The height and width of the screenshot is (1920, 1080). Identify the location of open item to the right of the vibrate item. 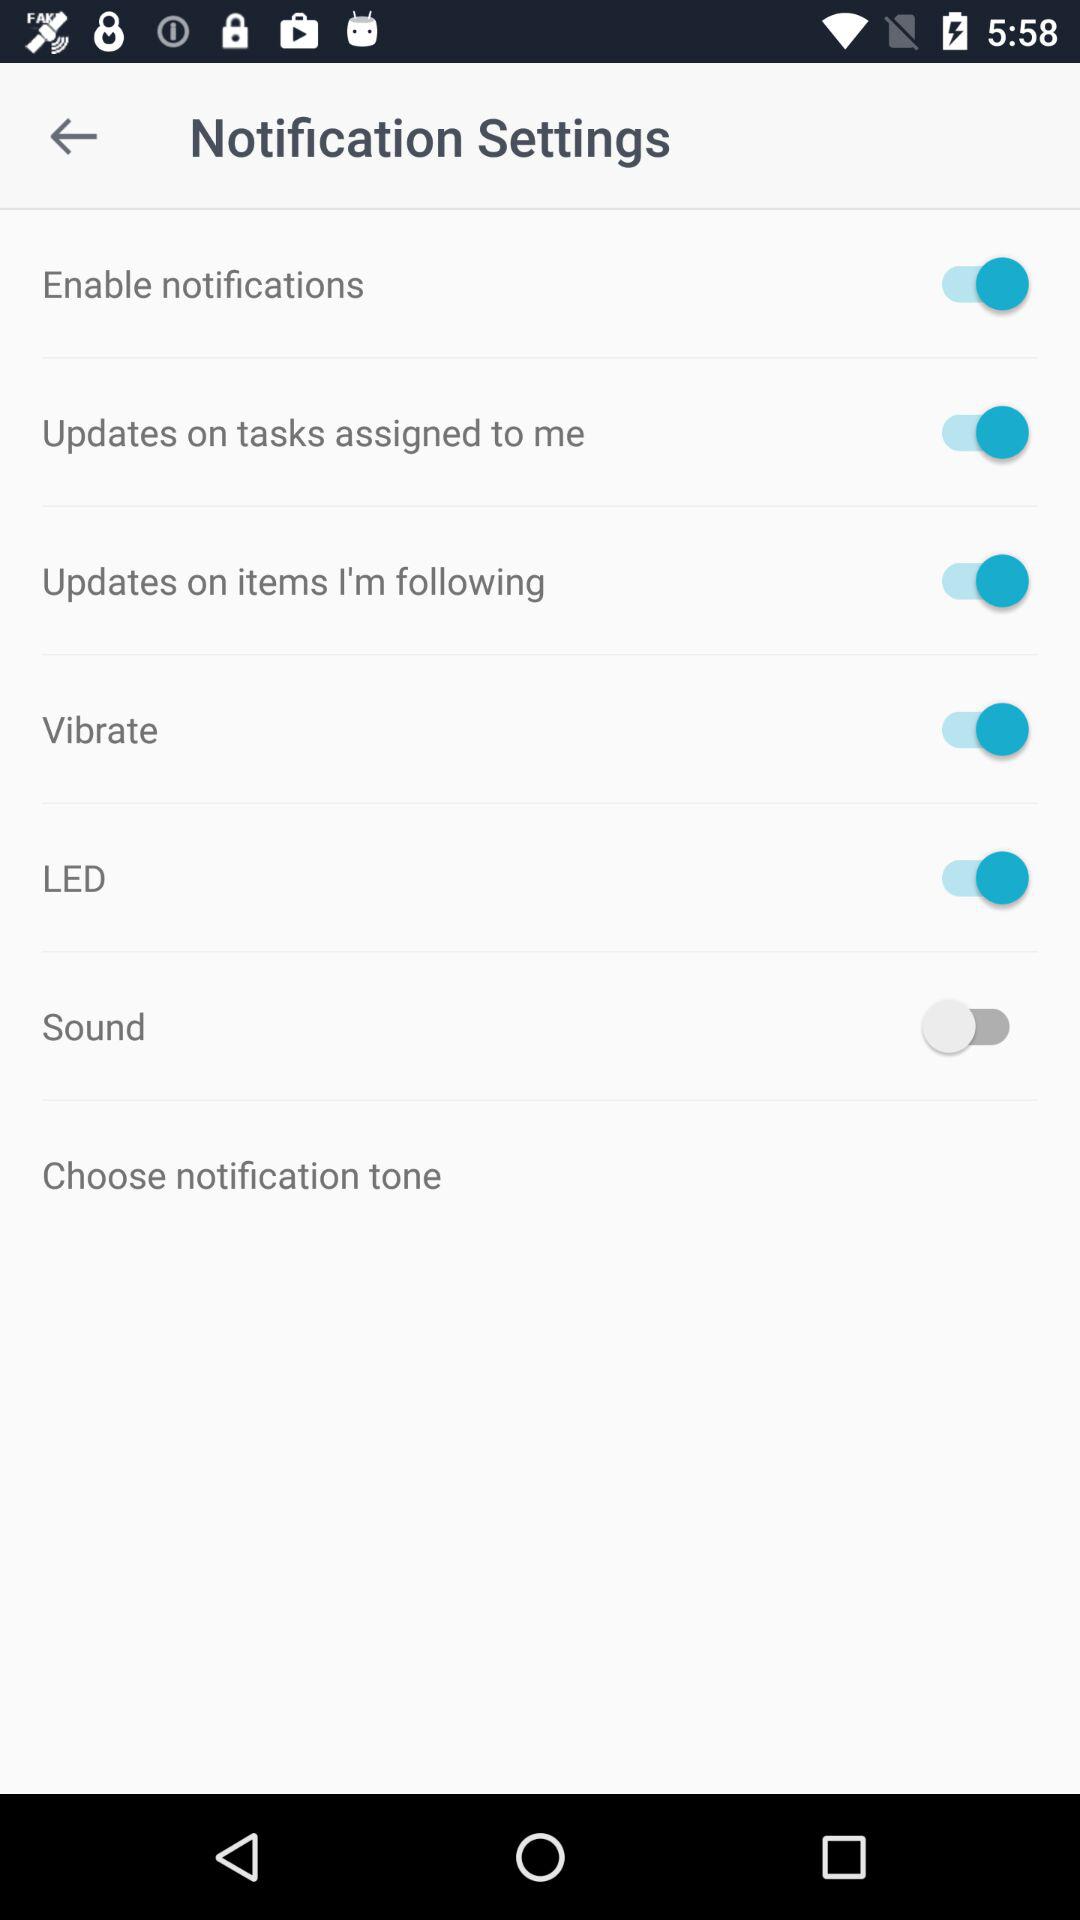
(976, 728).